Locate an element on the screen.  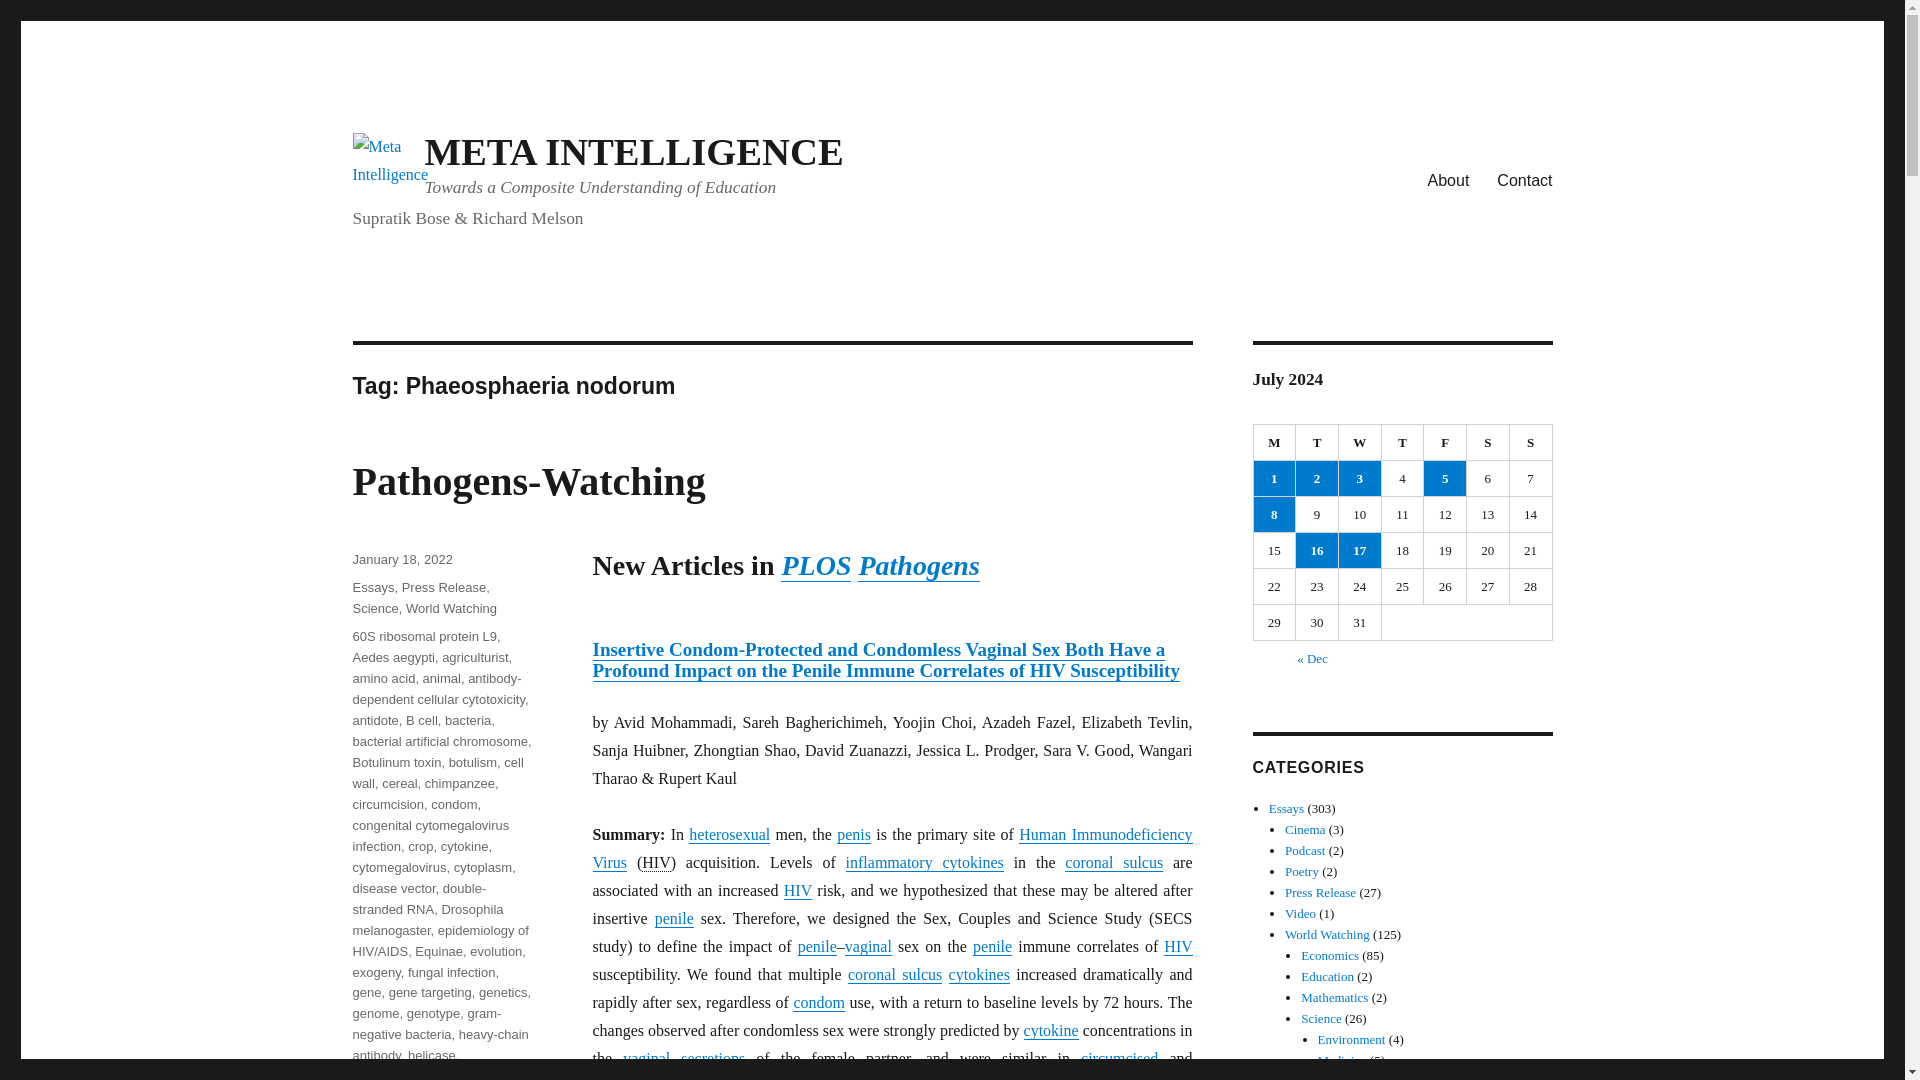
About is located at coordinates (1448, 180).